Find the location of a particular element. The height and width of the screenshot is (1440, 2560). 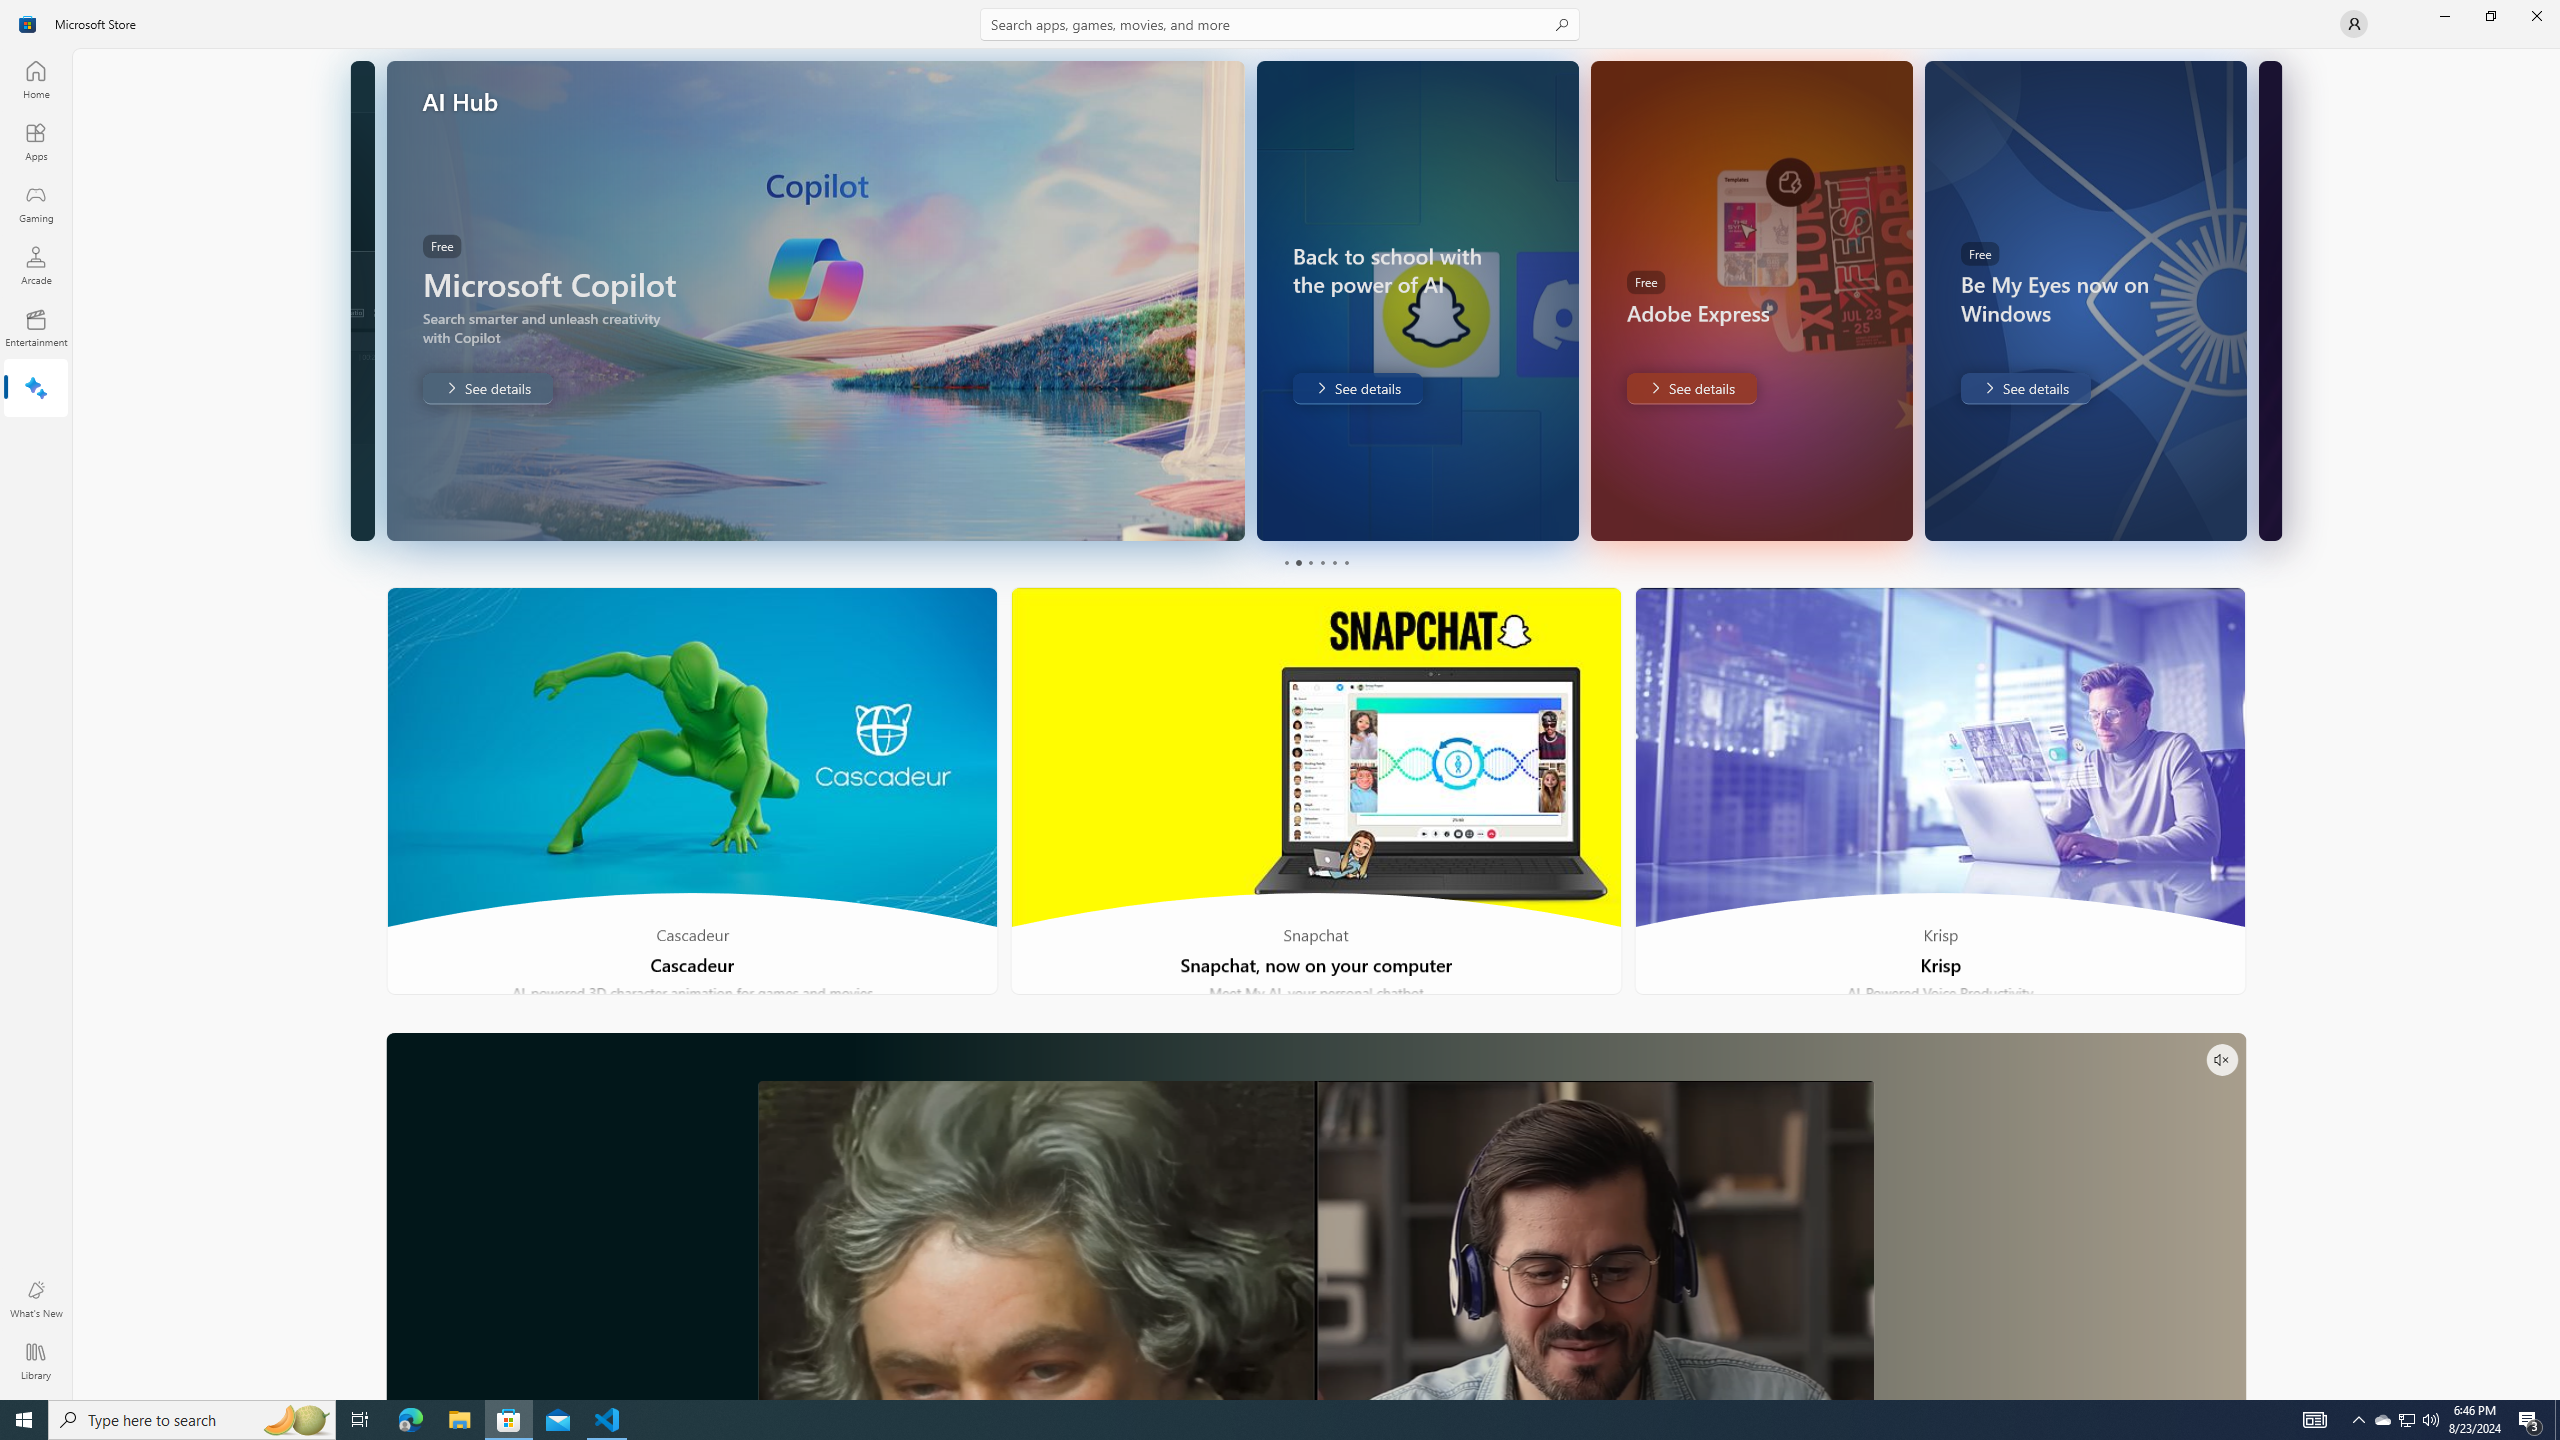

Page 2 is located at coordinates (1298, 562).